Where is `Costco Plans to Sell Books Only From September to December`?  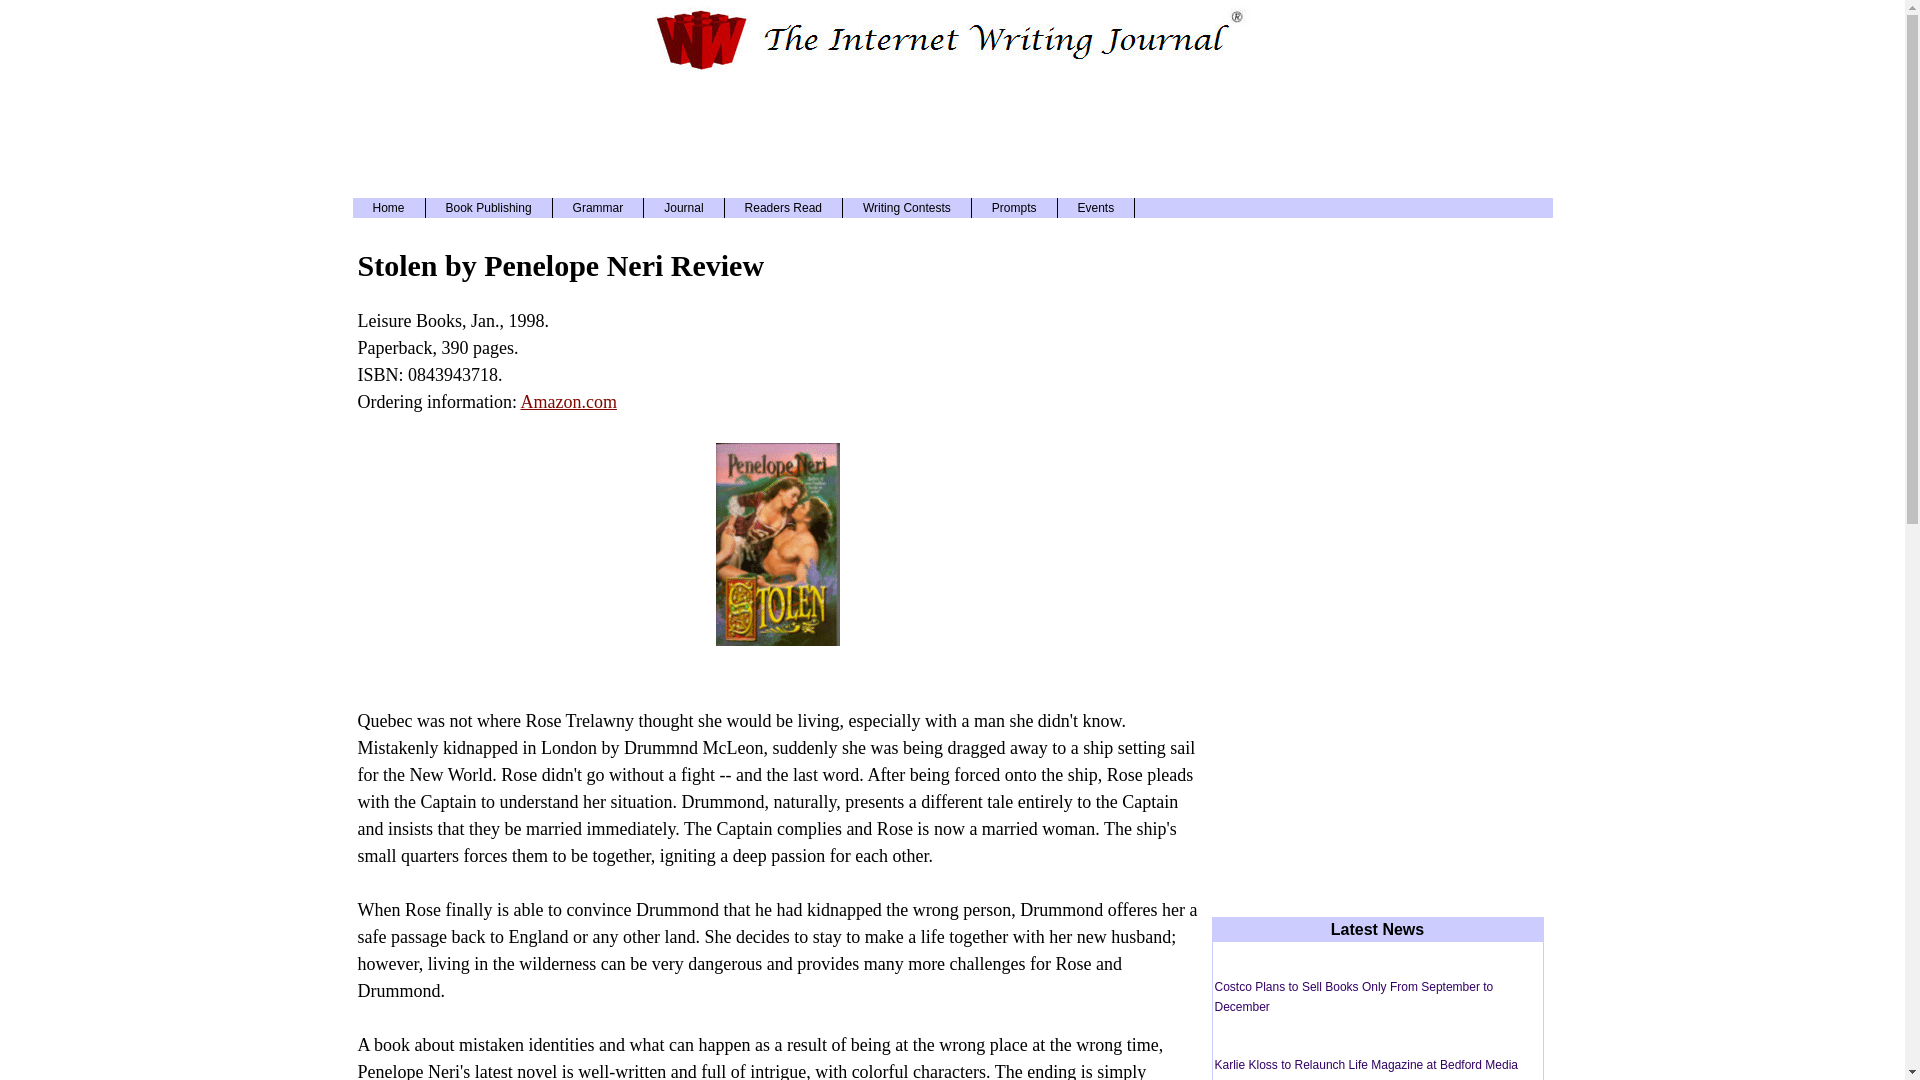
Costco Plans to Sell Books Only From September to December is located at coordinates (1353, 996).